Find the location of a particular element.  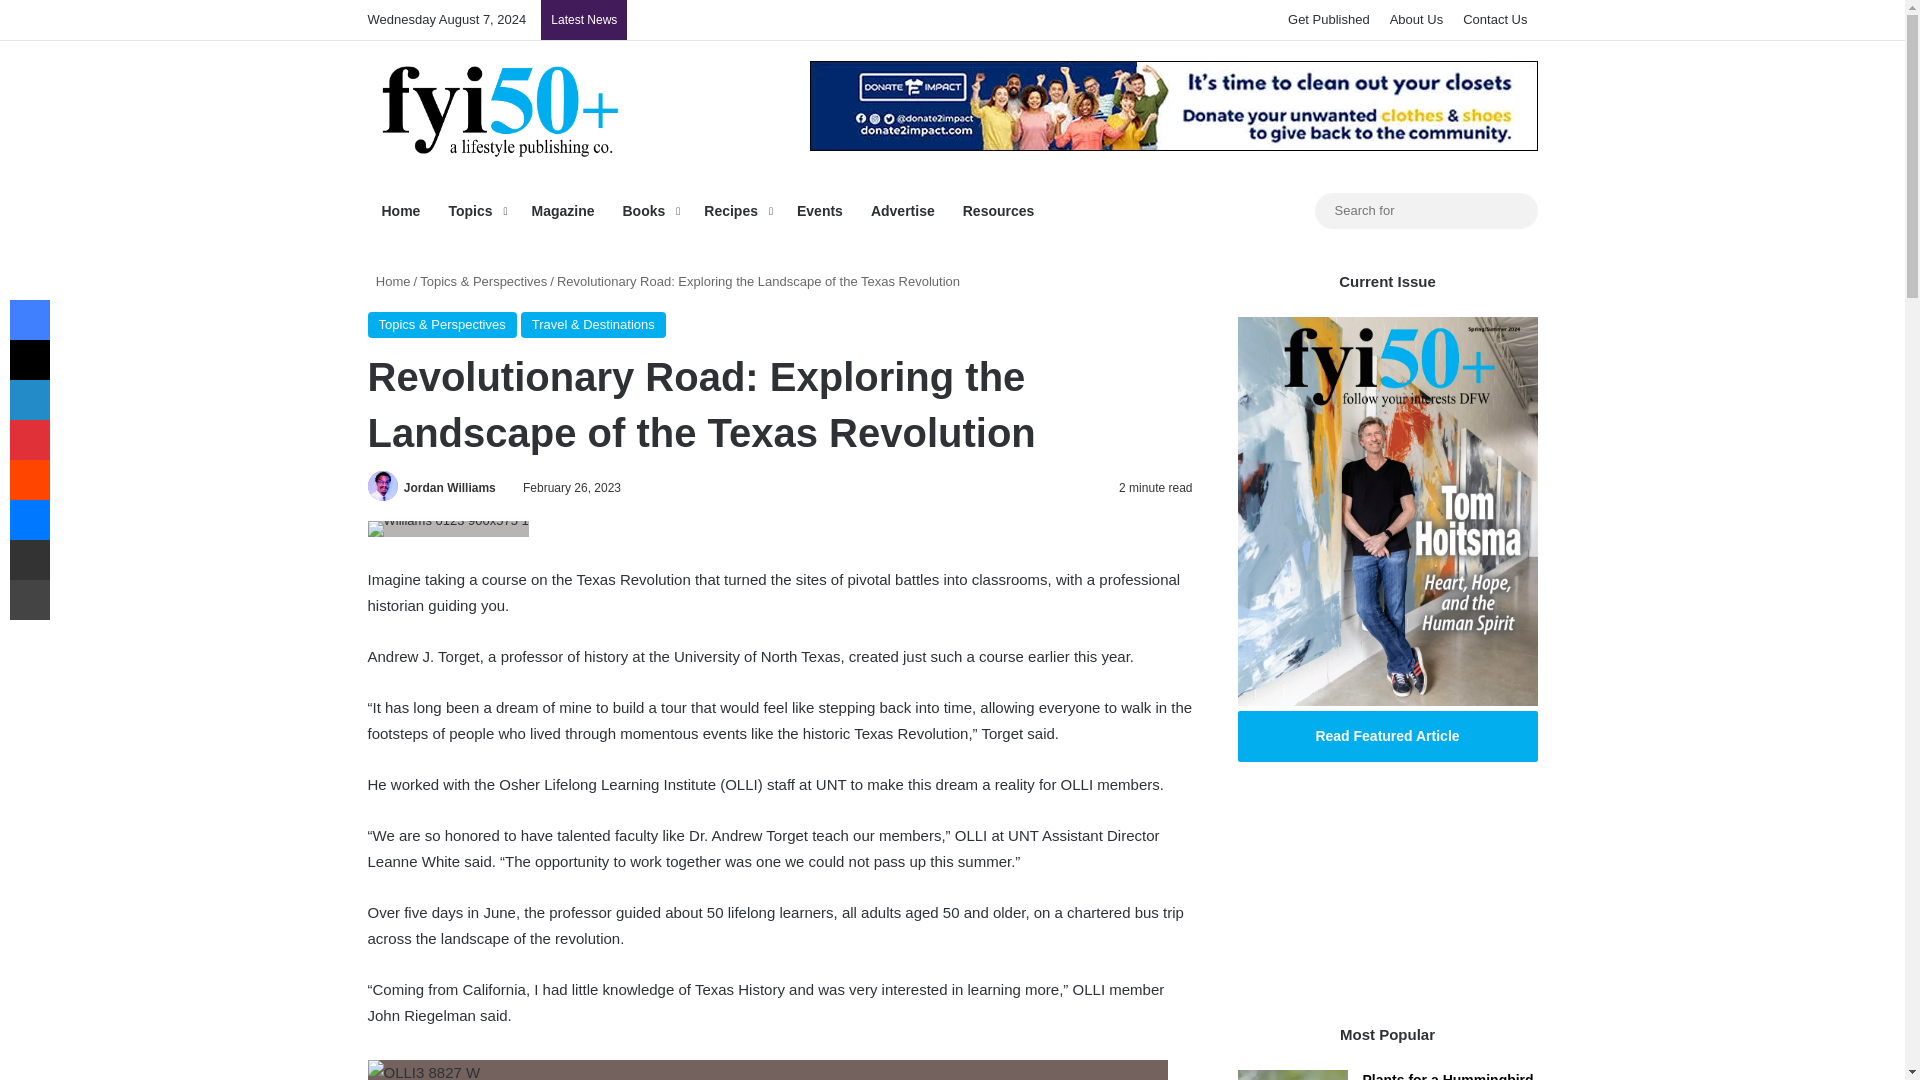

About Us is located at coordinates (1416, 20).